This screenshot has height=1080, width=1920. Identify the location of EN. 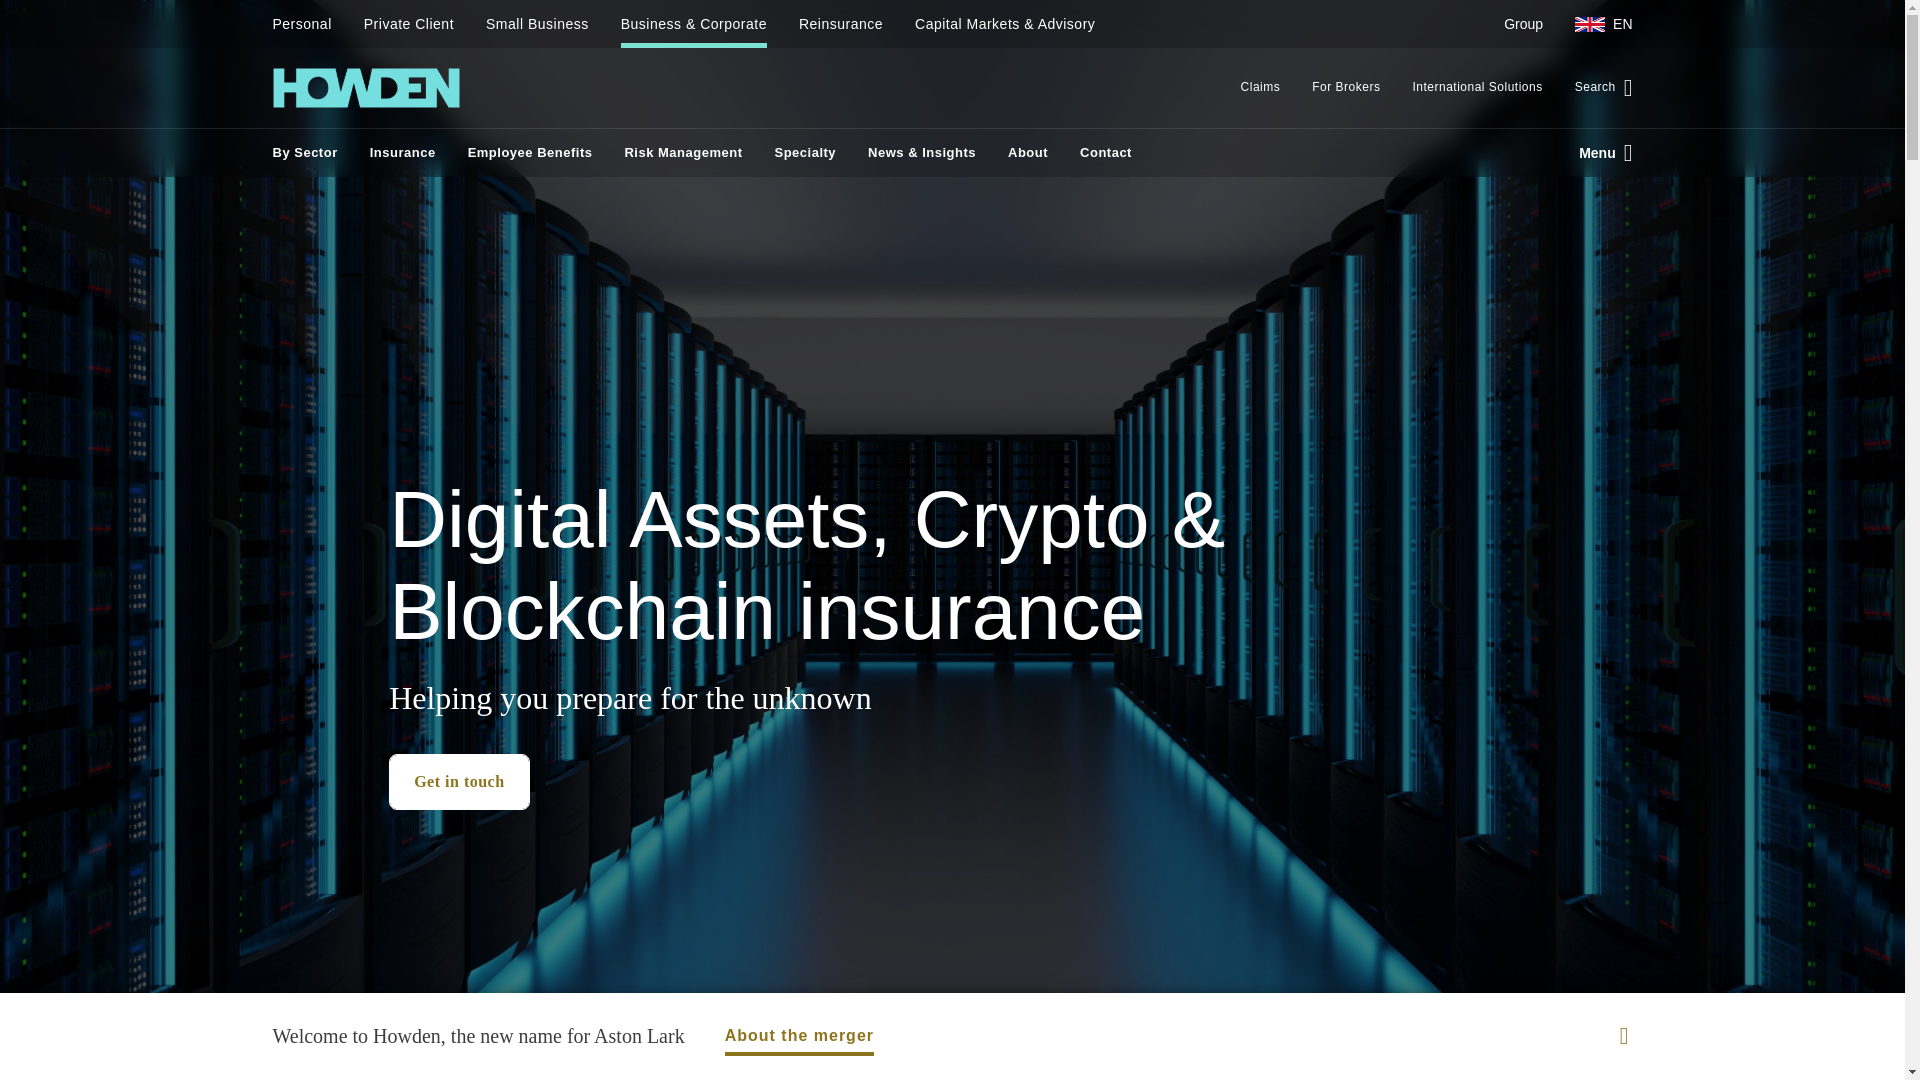
(1596, 24).